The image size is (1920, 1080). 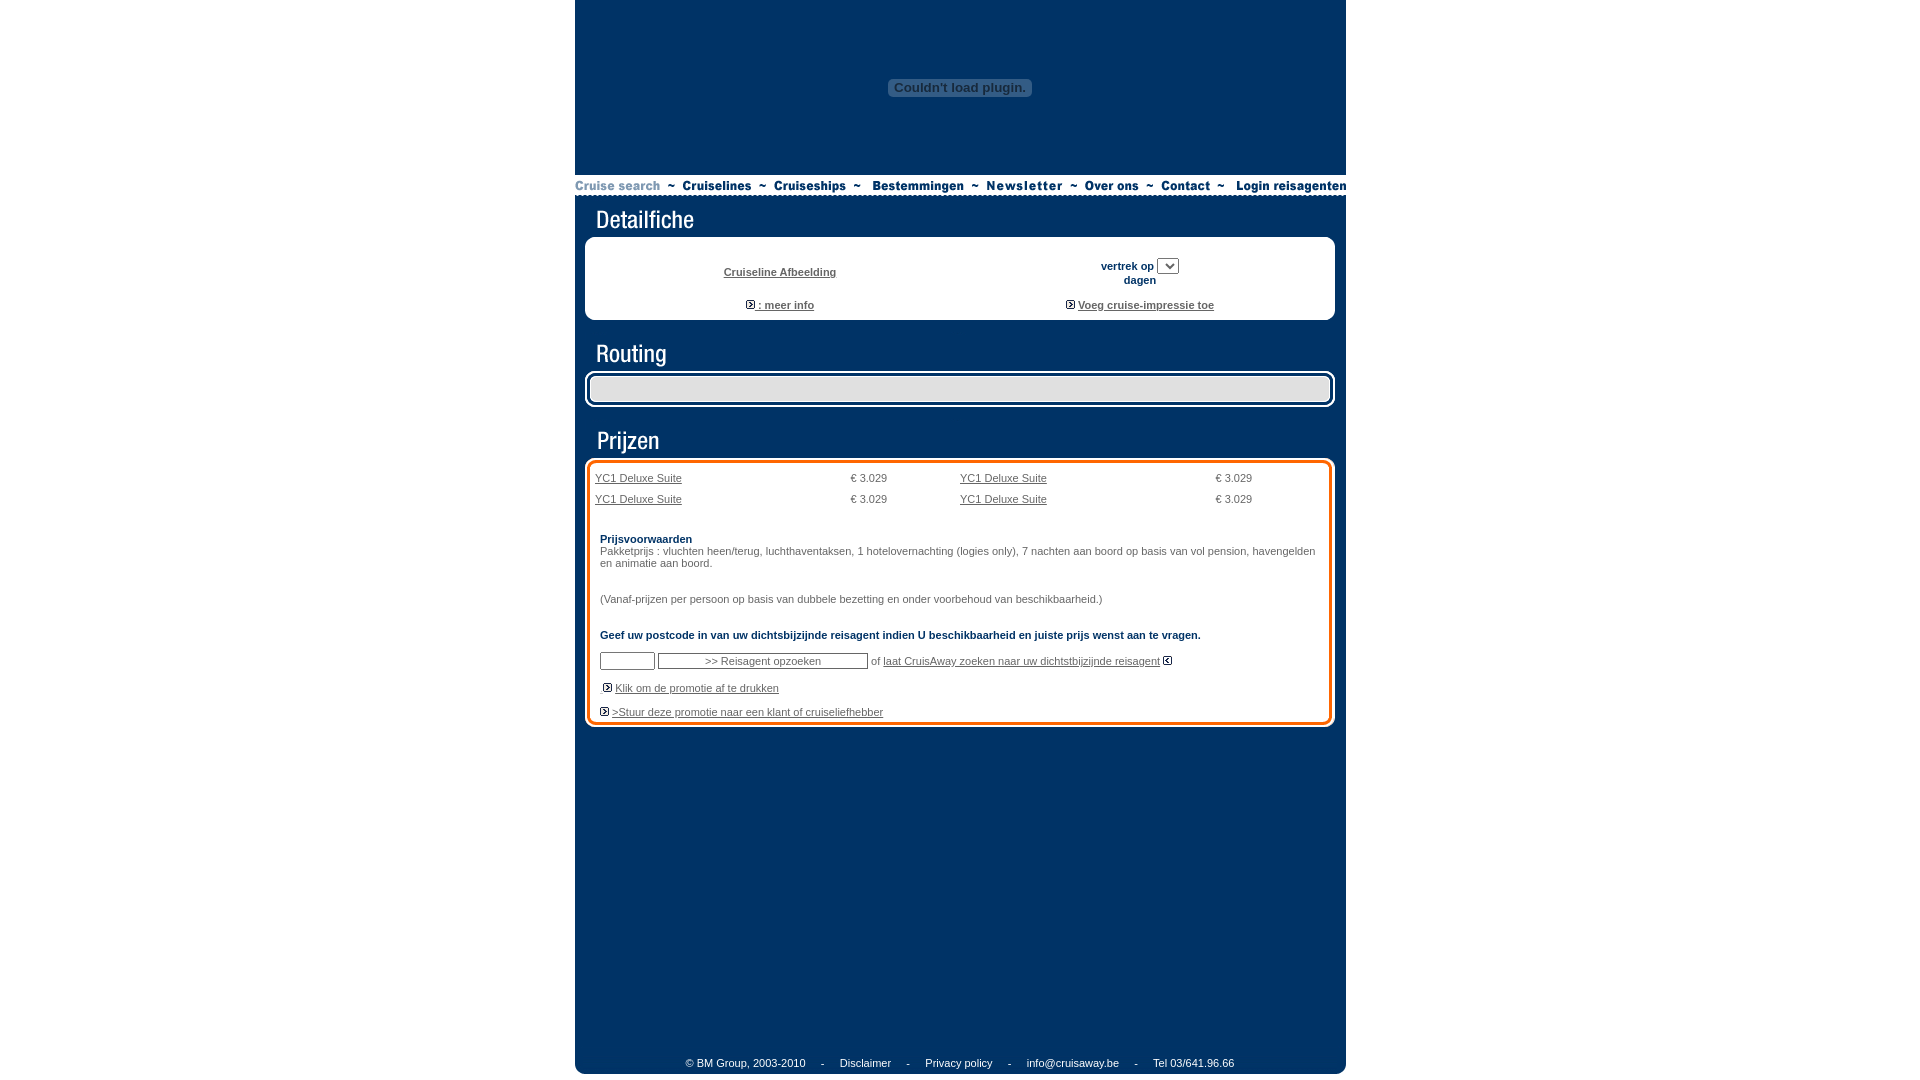 I want to click on ., so click(x=602, y=688).